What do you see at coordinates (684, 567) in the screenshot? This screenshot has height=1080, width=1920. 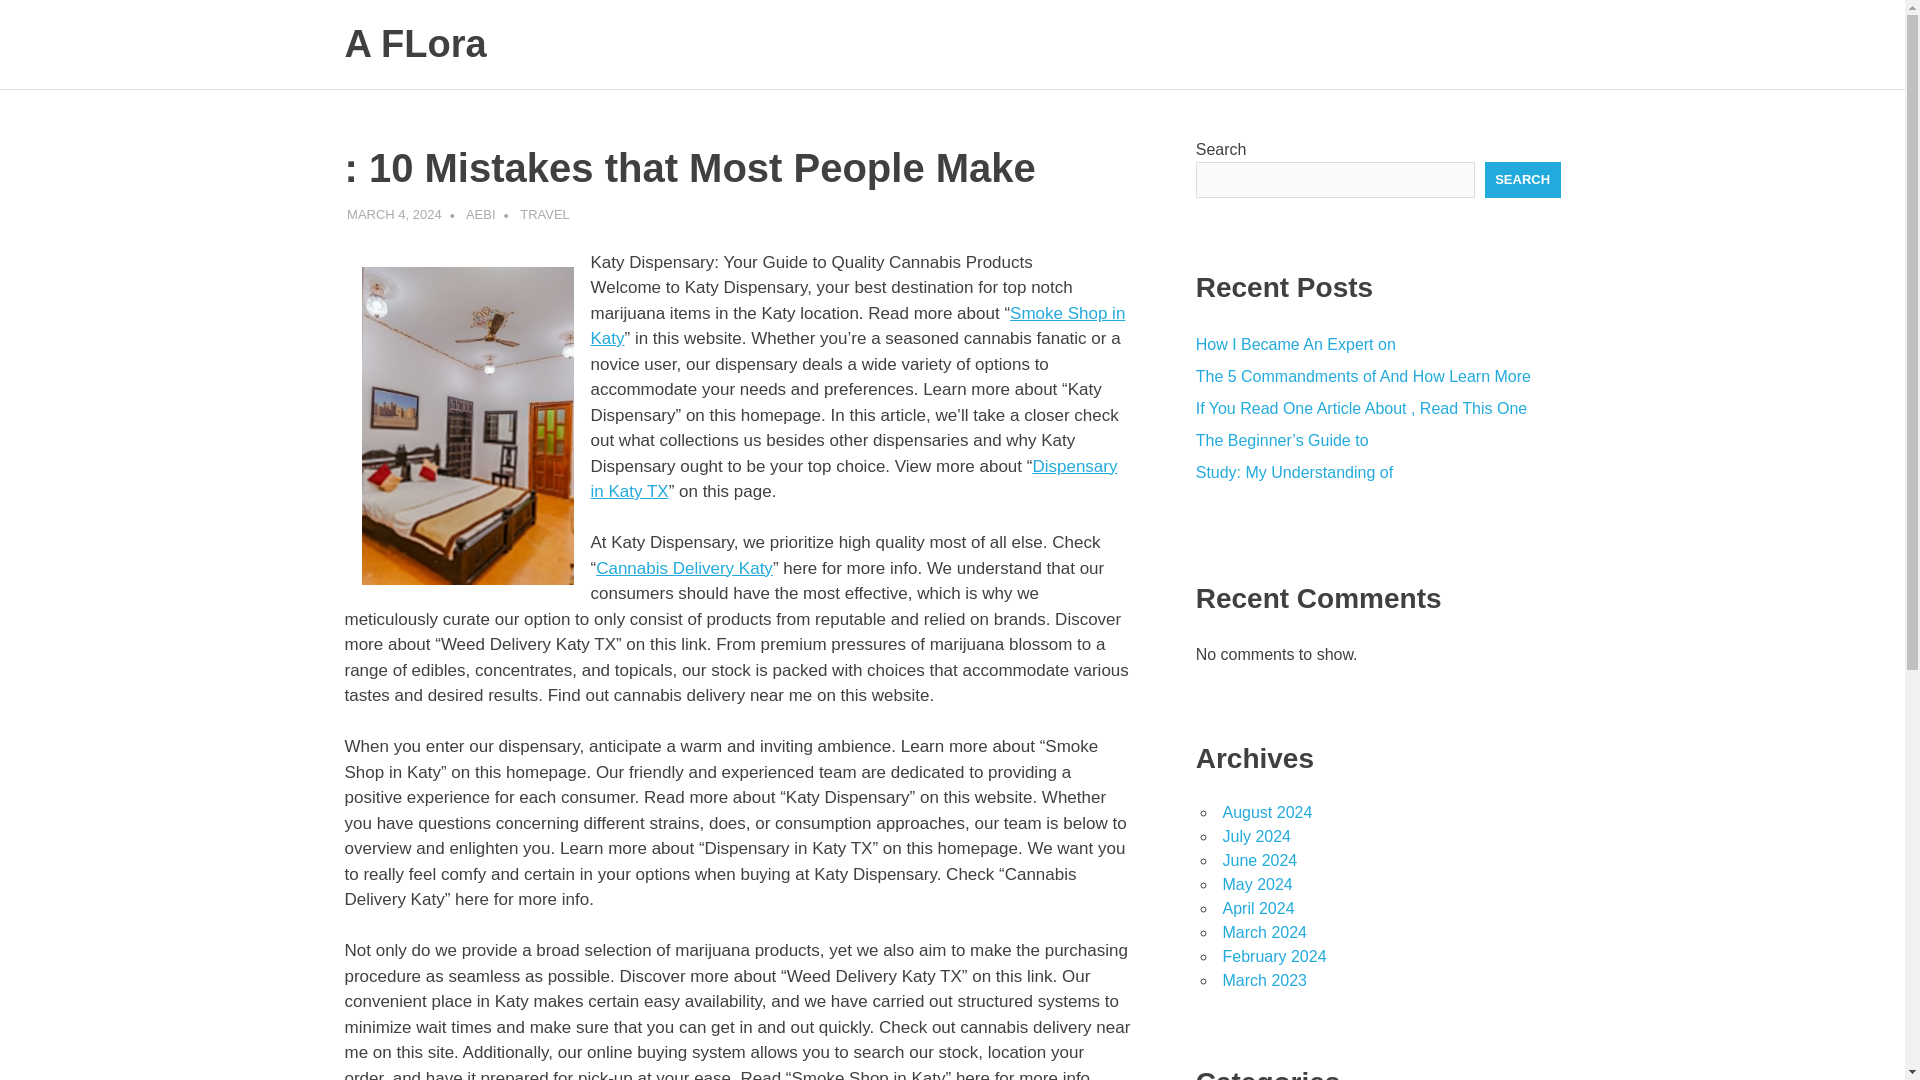 I see `Cannabis Delivery Katy` at bounding box center [684, 567].